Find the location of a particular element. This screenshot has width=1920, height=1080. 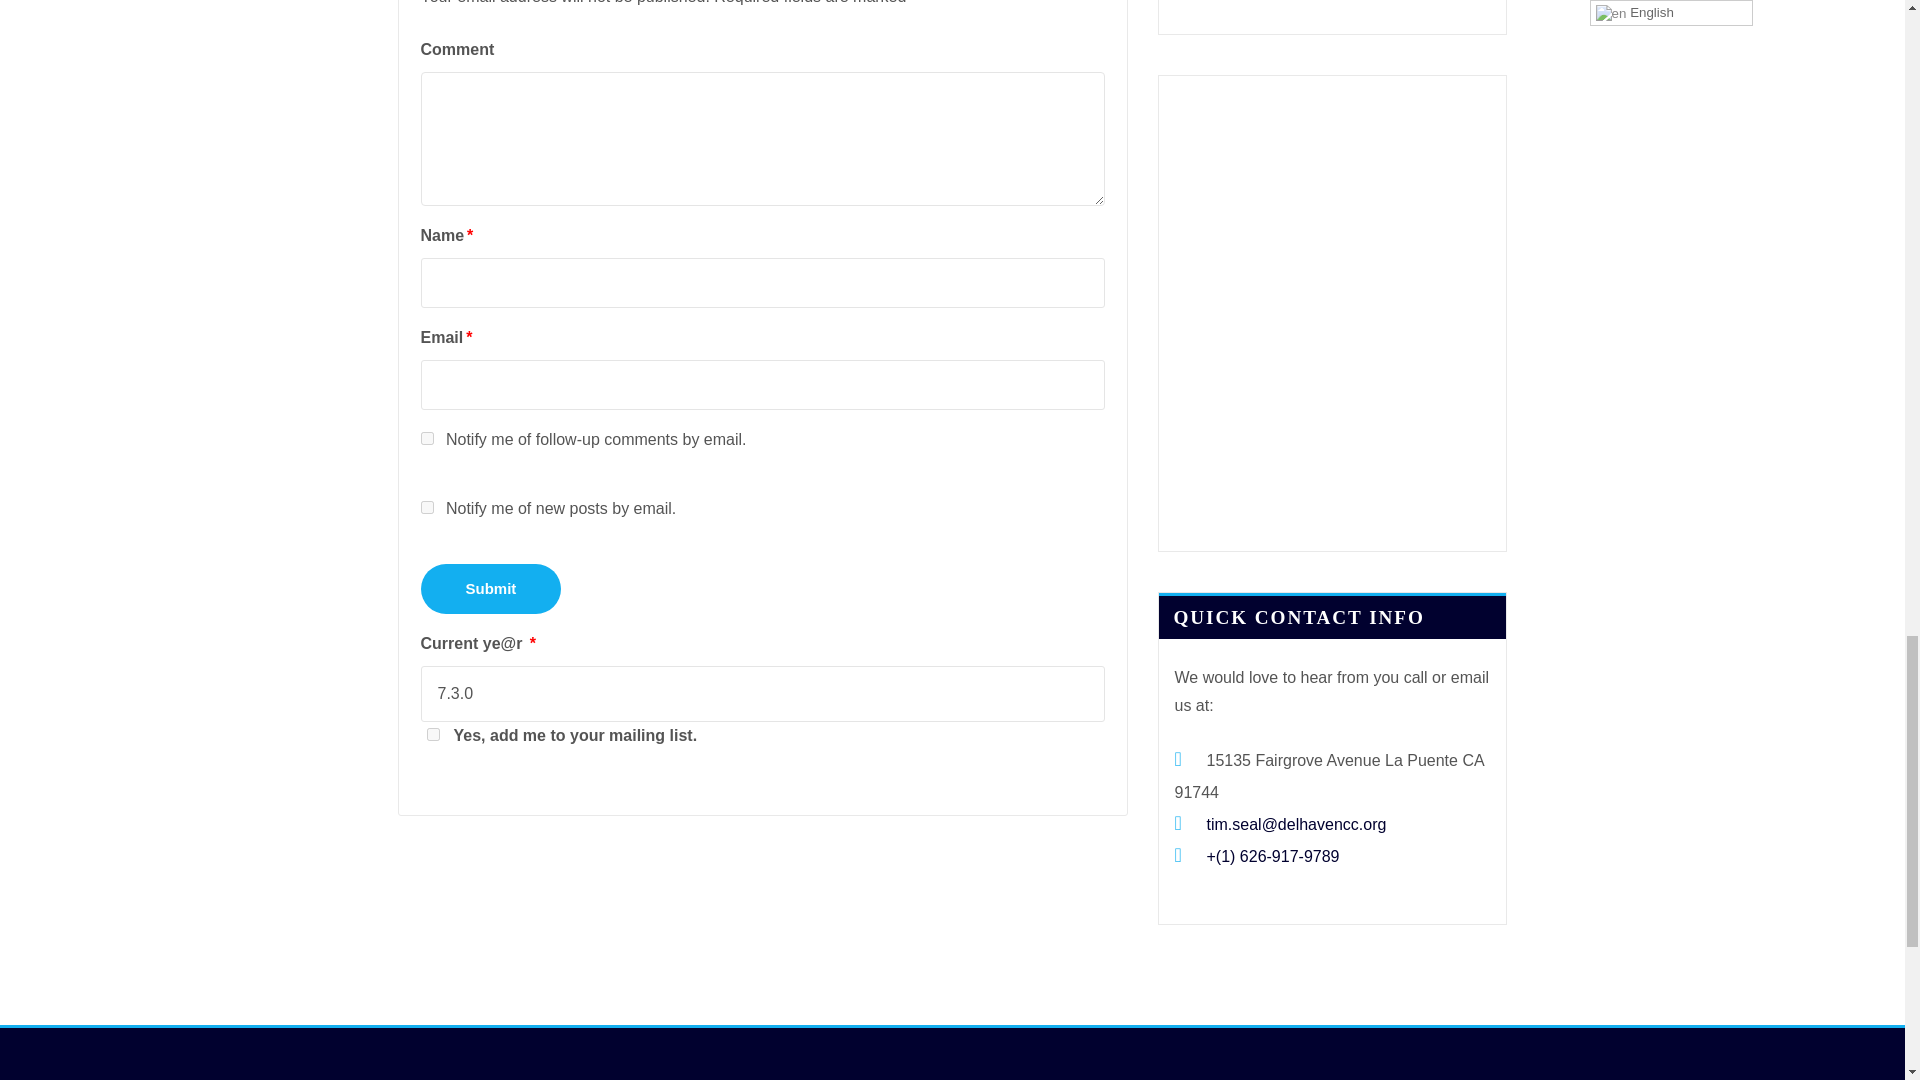

7.3.0 is located at coordinates (762, 694).